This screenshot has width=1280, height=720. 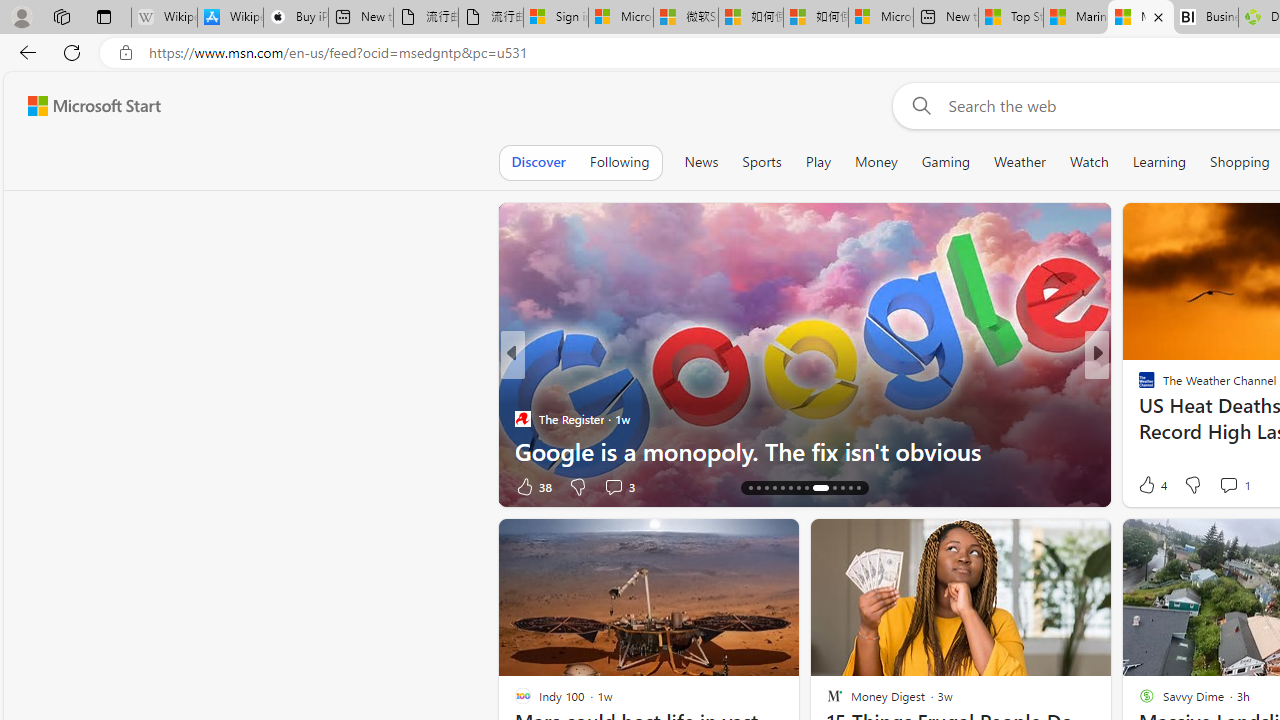 What do you see at coordinates (1138, 386) in the screenshot?
I see `The Cool Down` at bounding box center [1138, 386].